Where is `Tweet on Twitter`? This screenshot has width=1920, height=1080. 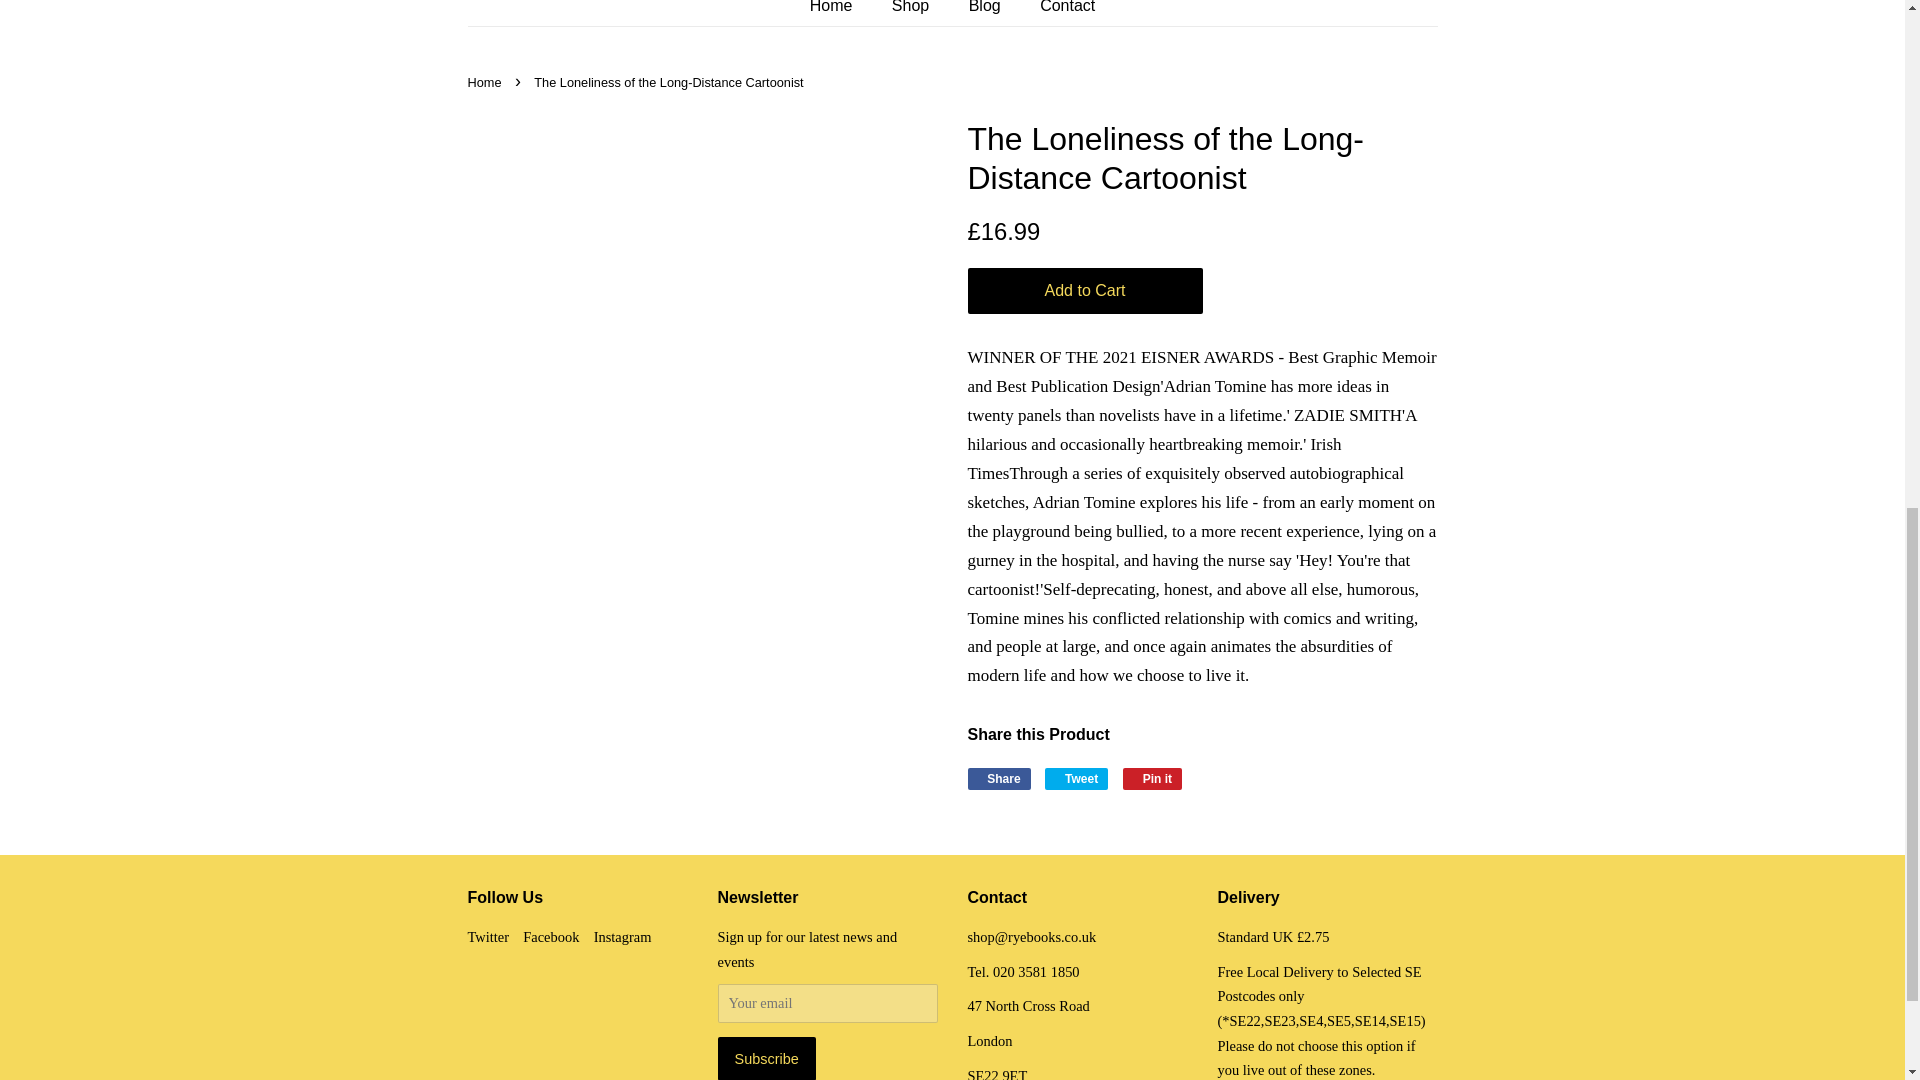 Tweet on Twitter is located at coordinates (1076, 778).